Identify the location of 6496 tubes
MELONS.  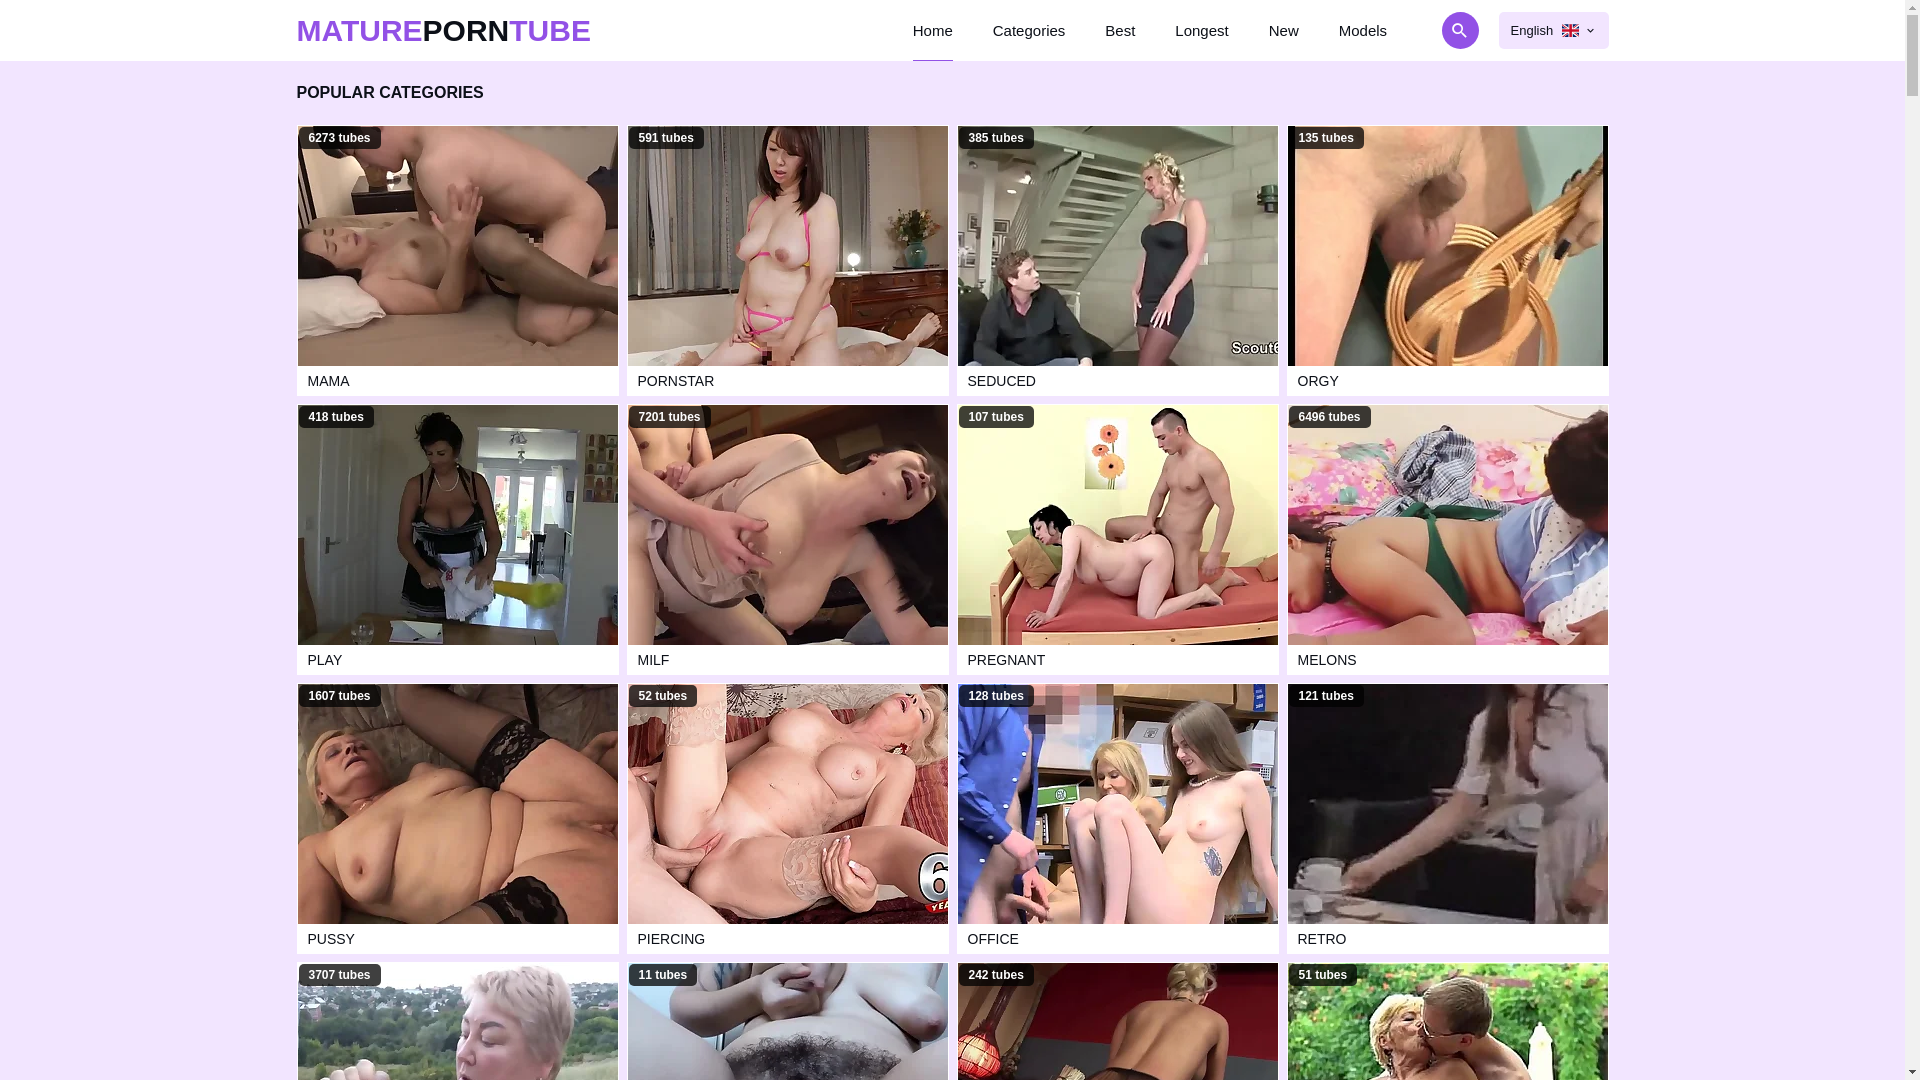
(1447, 540).